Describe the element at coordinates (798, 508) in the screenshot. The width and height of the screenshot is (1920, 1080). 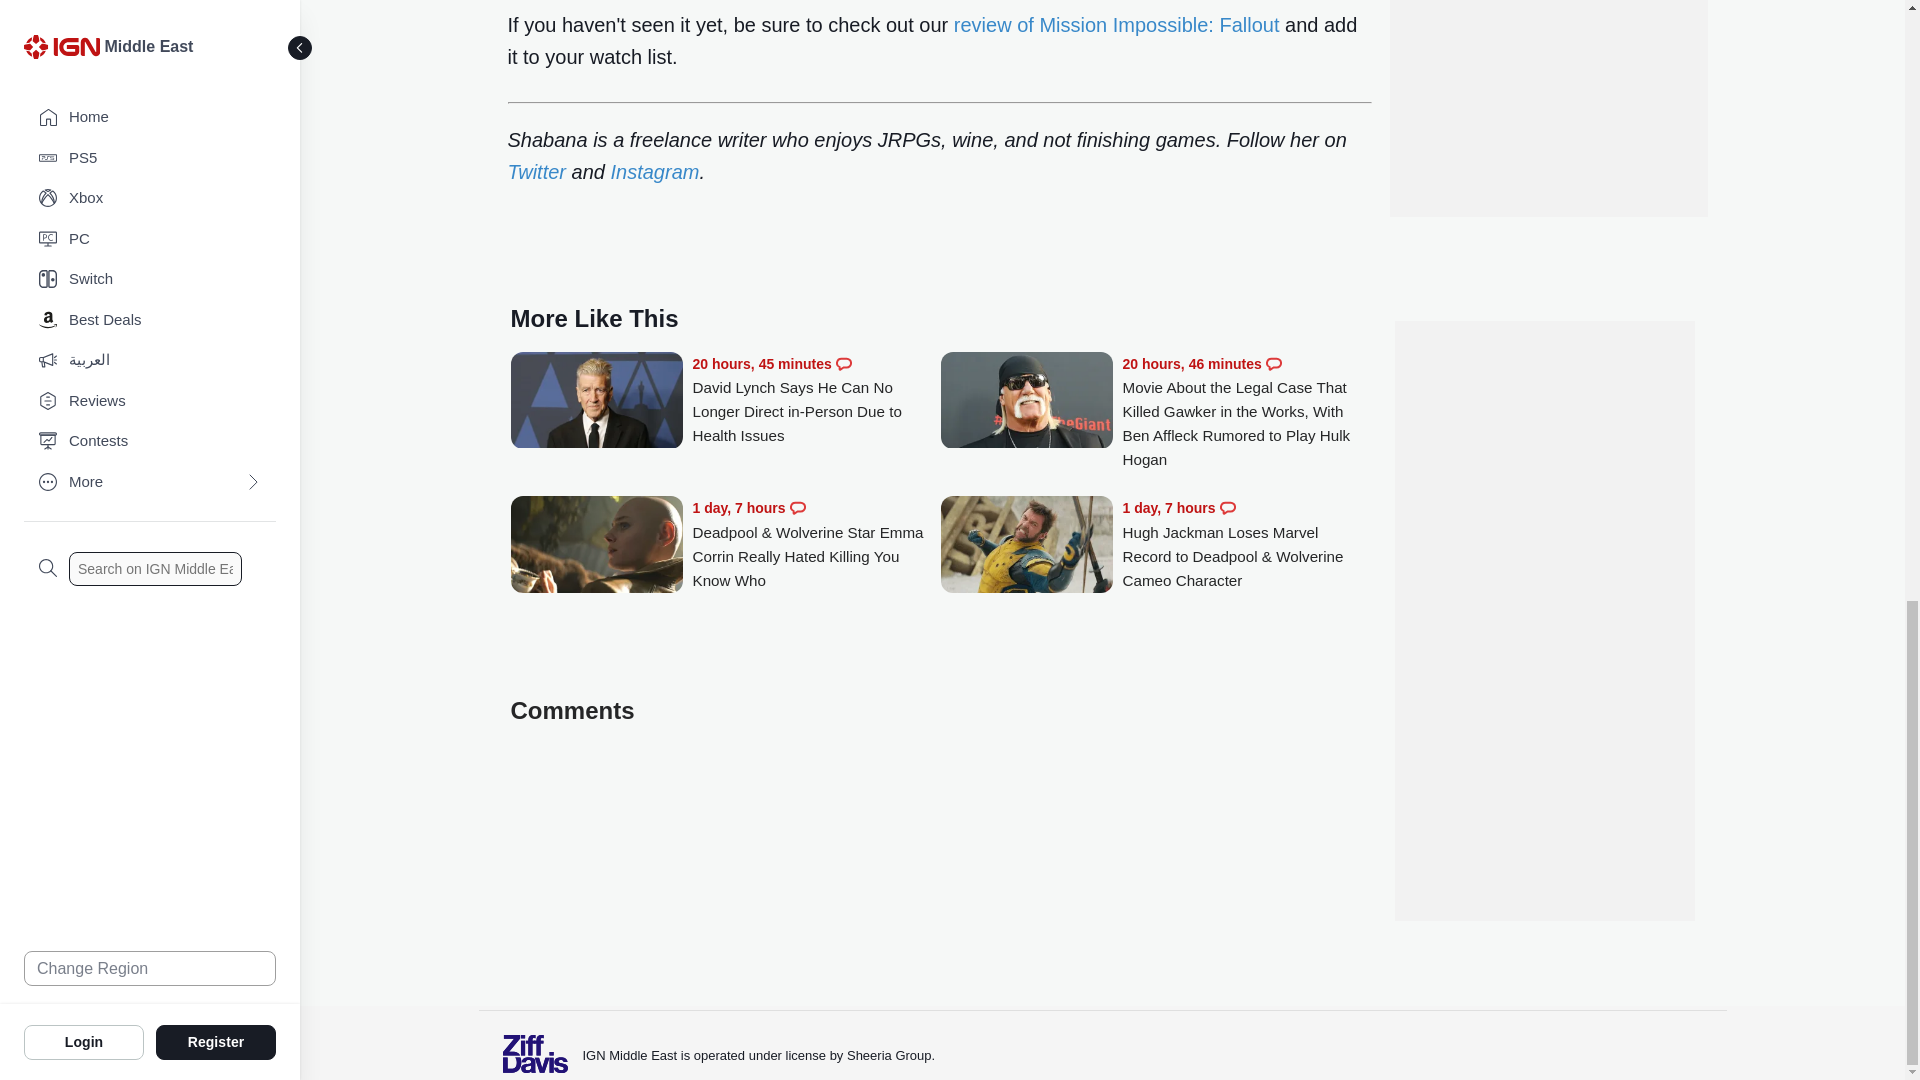
I see `Comments` at that location.